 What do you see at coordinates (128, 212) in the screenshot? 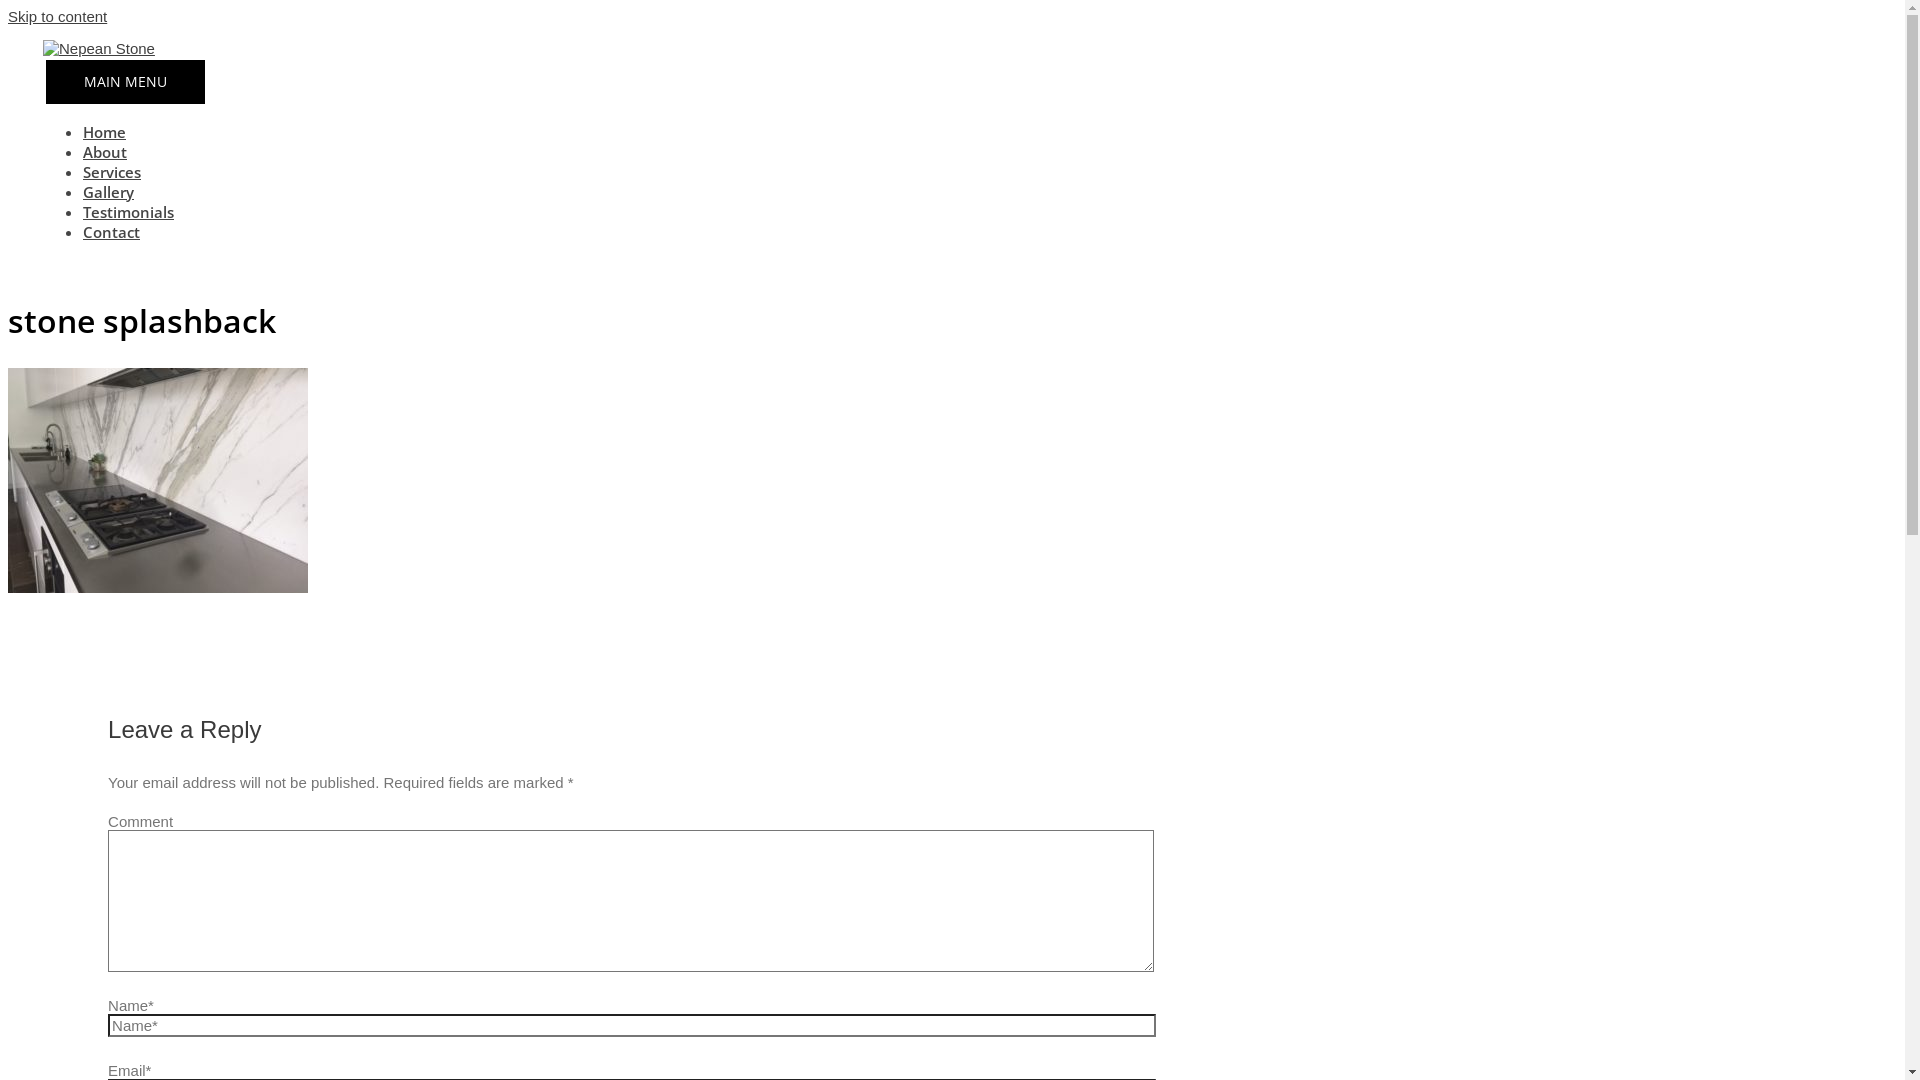
I see `Testimonials` at bounding box center [128, 212].